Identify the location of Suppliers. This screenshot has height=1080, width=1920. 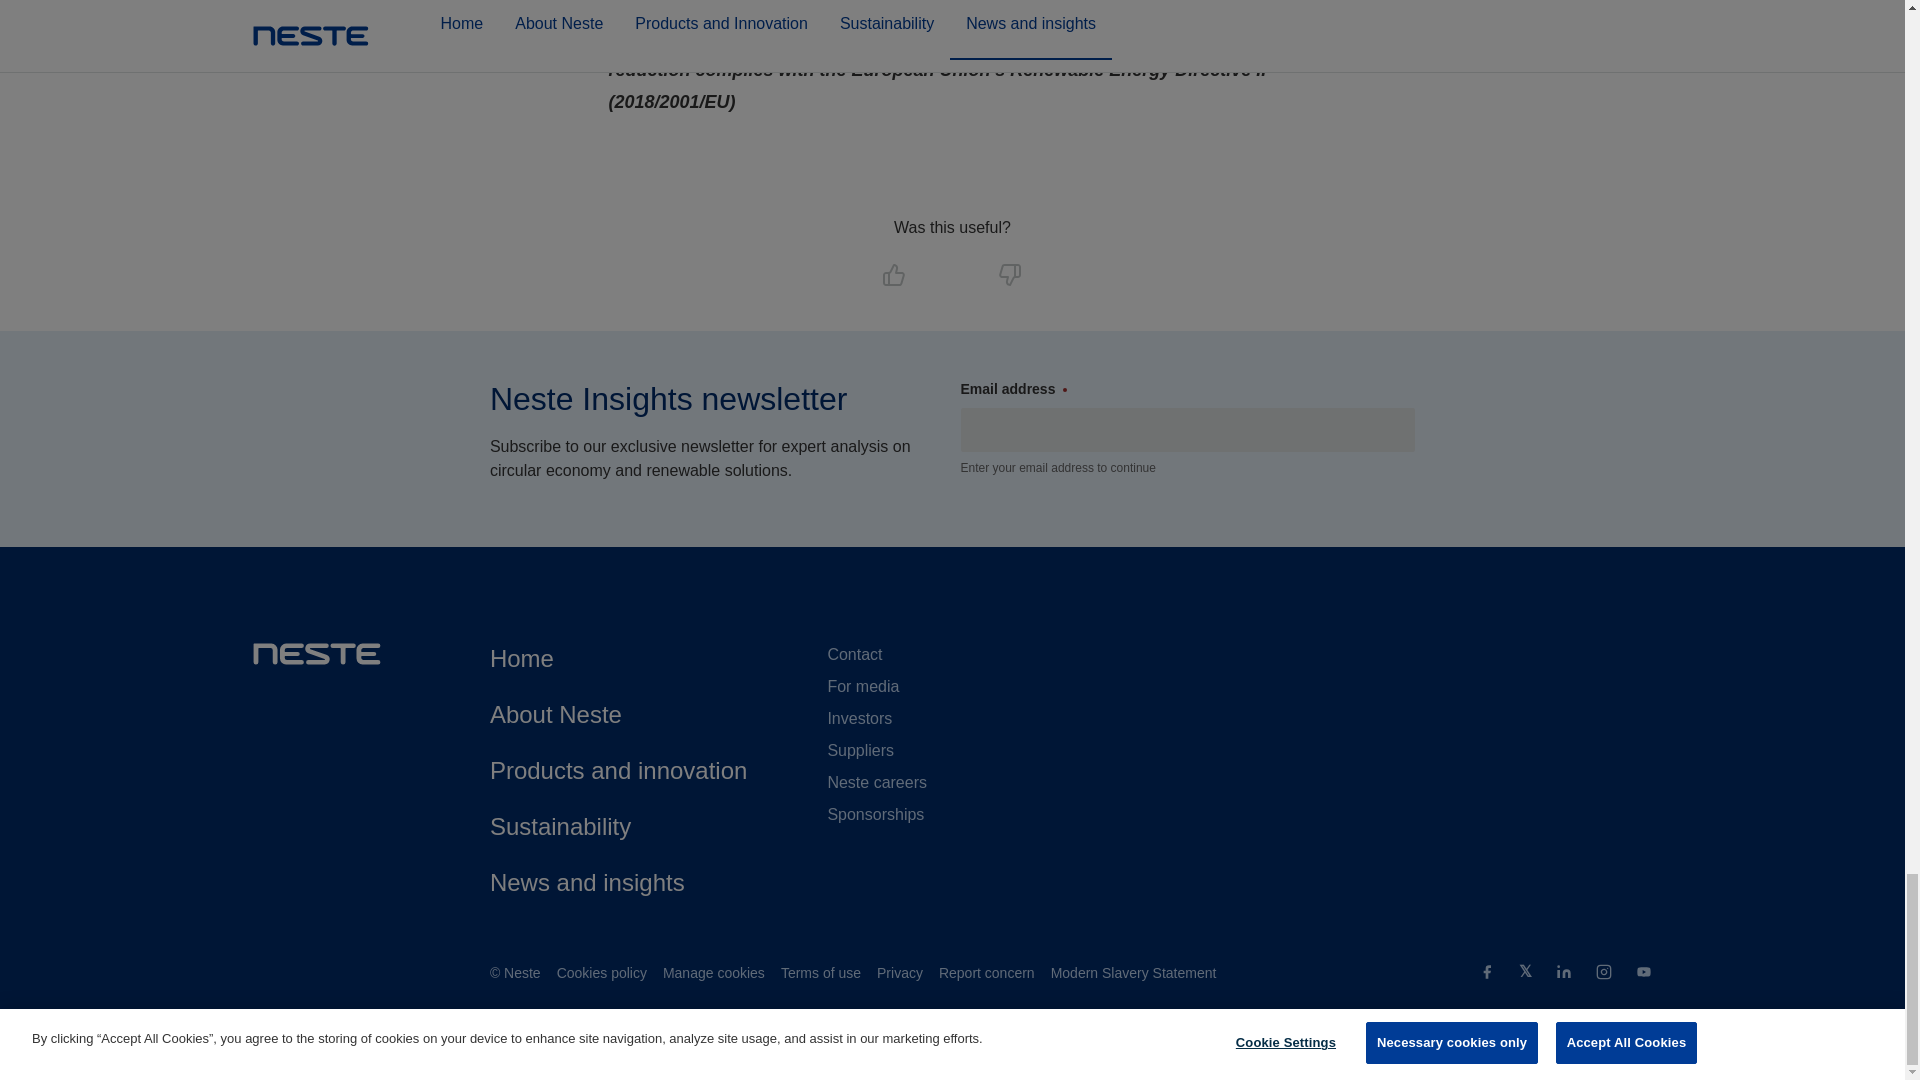
(860, 750).